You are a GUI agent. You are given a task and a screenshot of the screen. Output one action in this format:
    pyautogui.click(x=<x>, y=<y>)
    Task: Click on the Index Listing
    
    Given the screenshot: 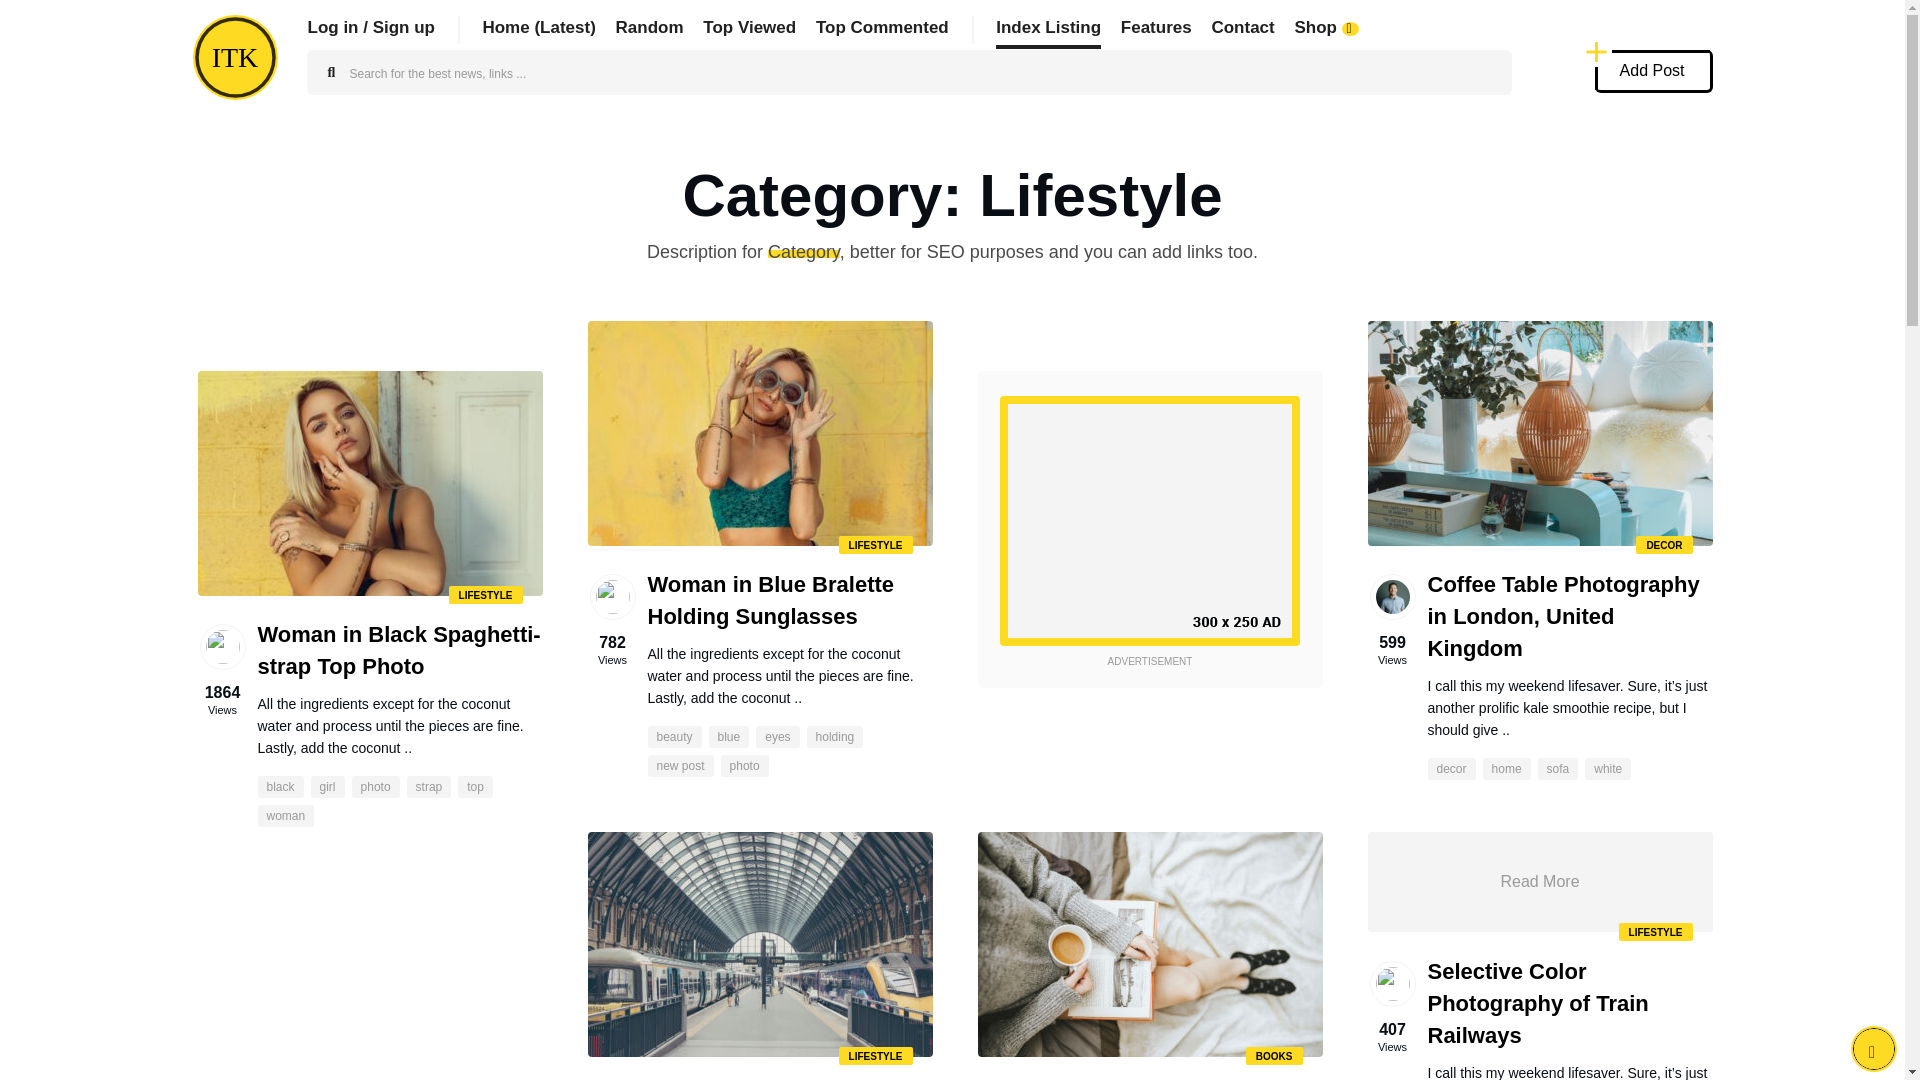 What is the action you would take?
    pyautogui.click(x=1048, y=26)
    